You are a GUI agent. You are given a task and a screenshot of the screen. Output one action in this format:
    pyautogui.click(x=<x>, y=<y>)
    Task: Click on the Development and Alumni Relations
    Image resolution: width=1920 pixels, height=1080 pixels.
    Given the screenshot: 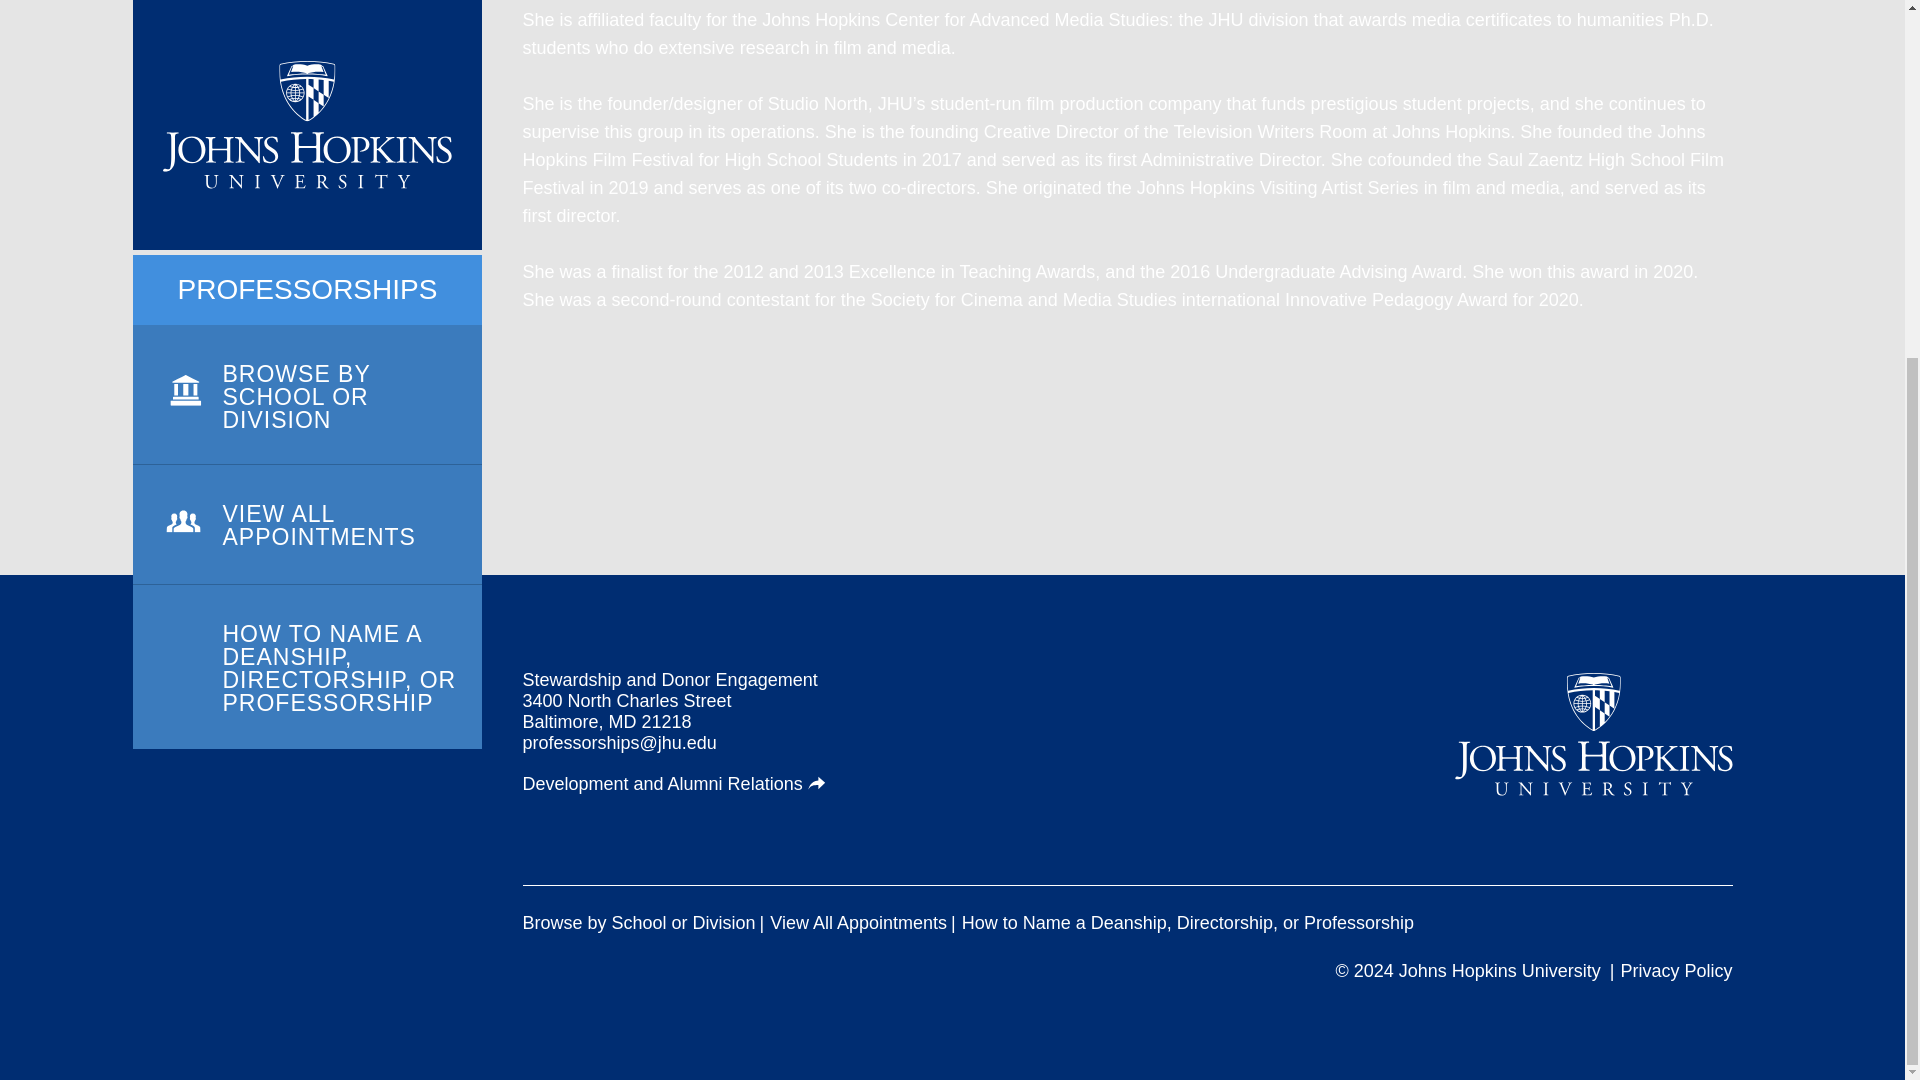 What is the action you would take?
    pyautogui.click(x=674, y=784)
    